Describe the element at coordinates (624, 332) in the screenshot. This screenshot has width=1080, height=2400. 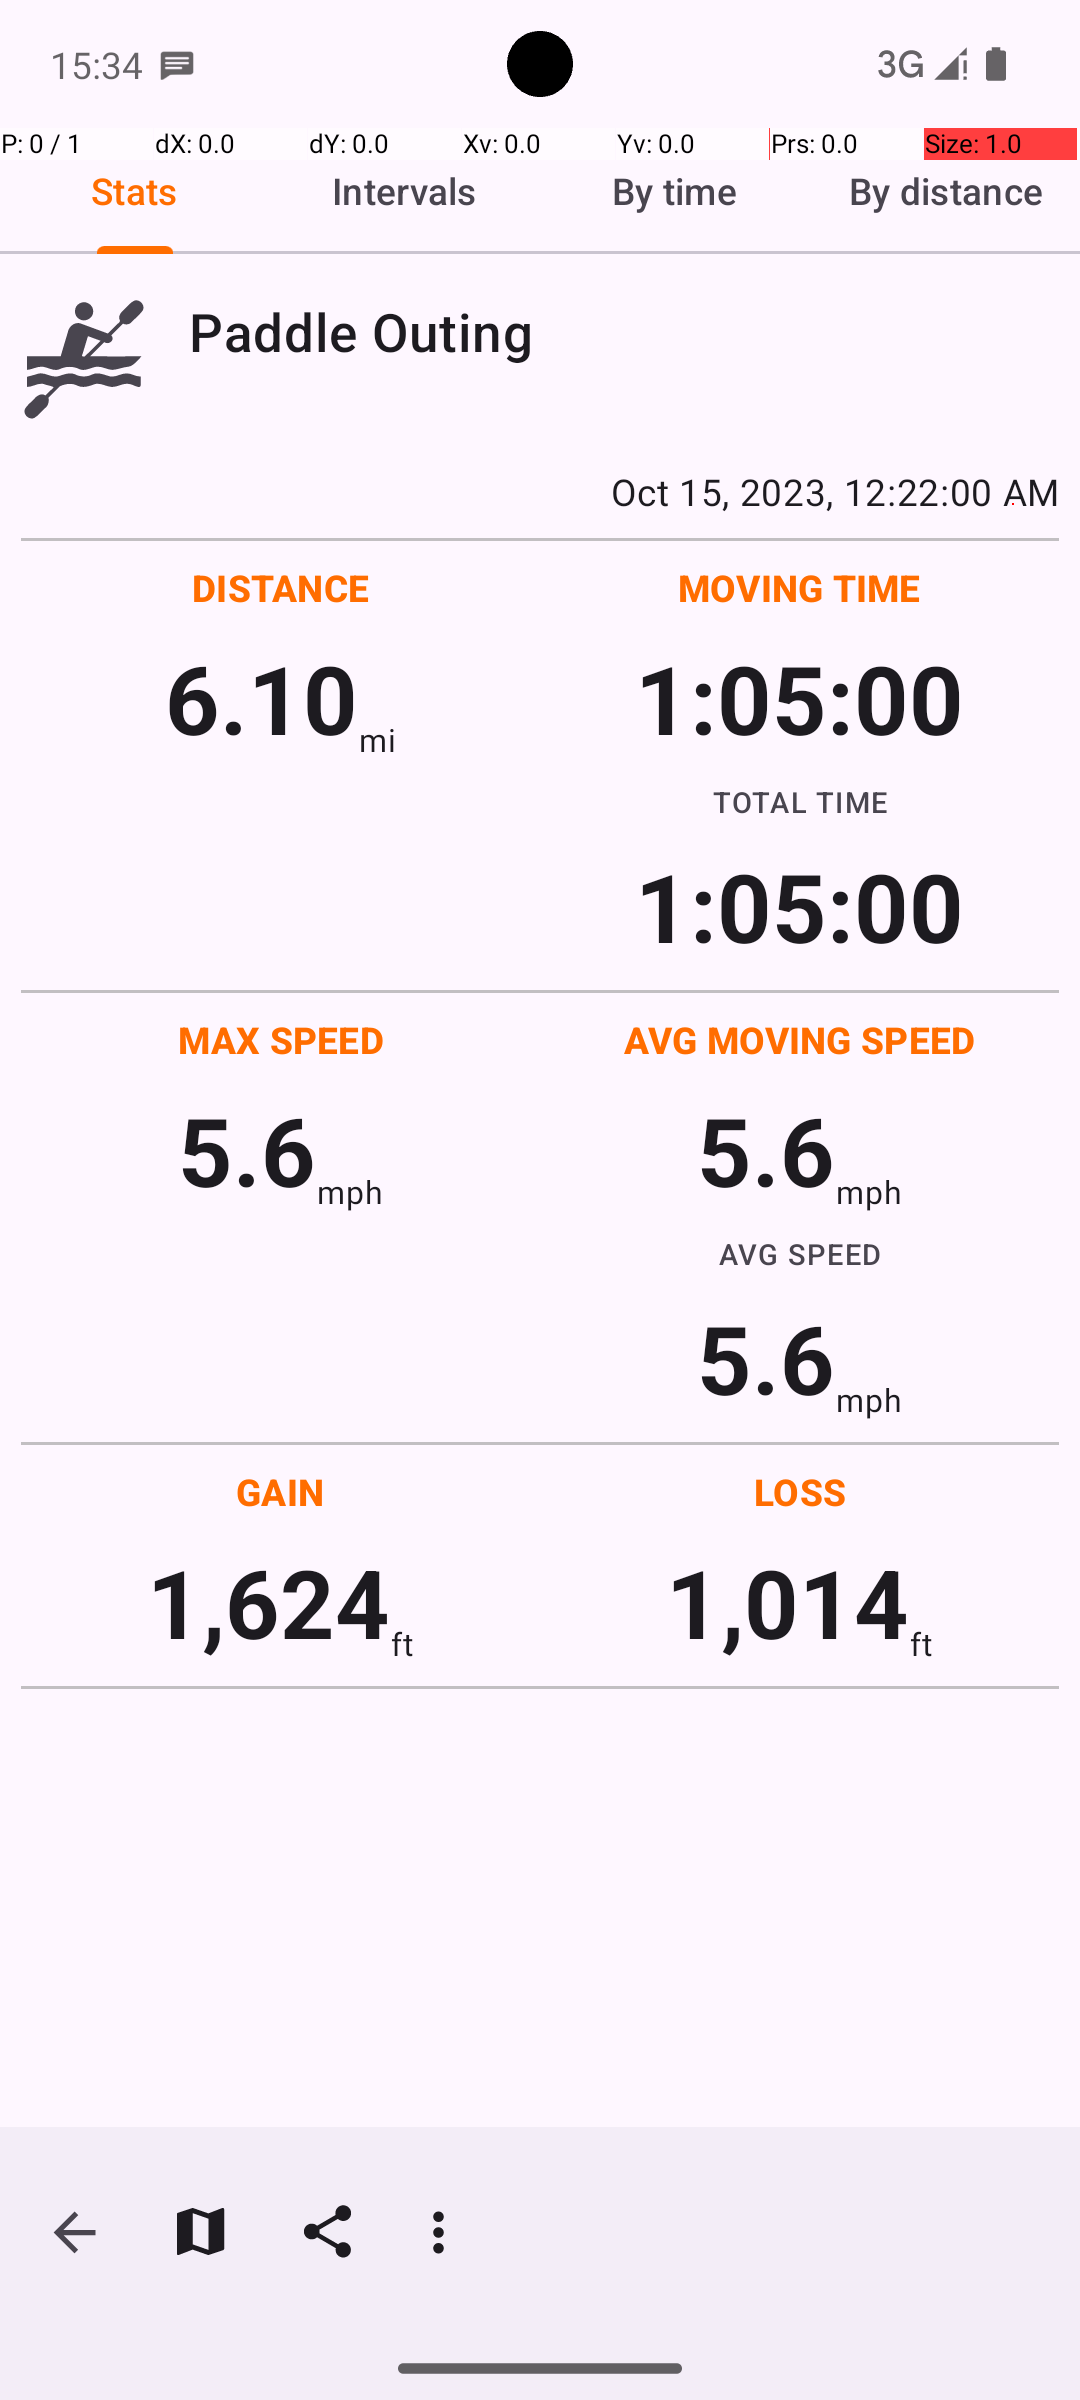
I see `Paddle Outing` at that location.